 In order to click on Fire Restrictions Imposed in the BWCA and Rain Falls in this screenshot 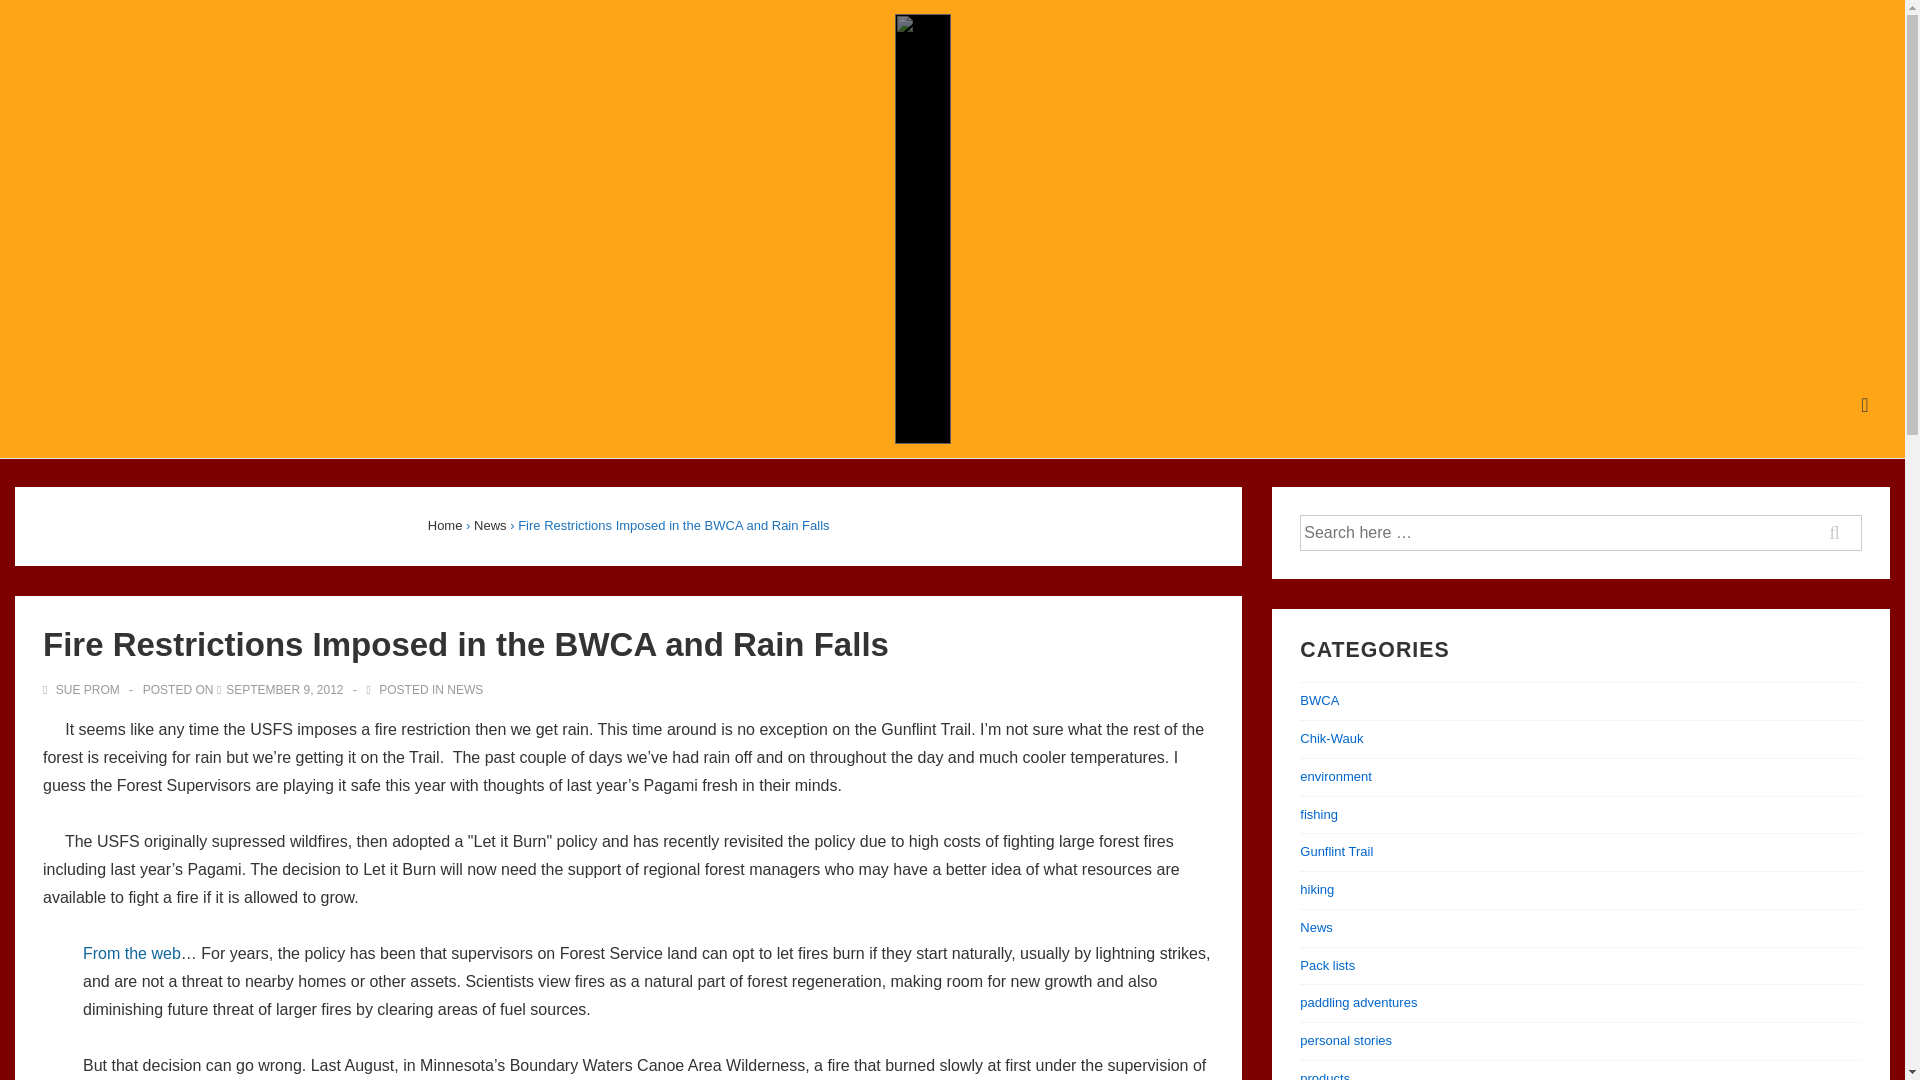, I will do `click(284, 689)`.